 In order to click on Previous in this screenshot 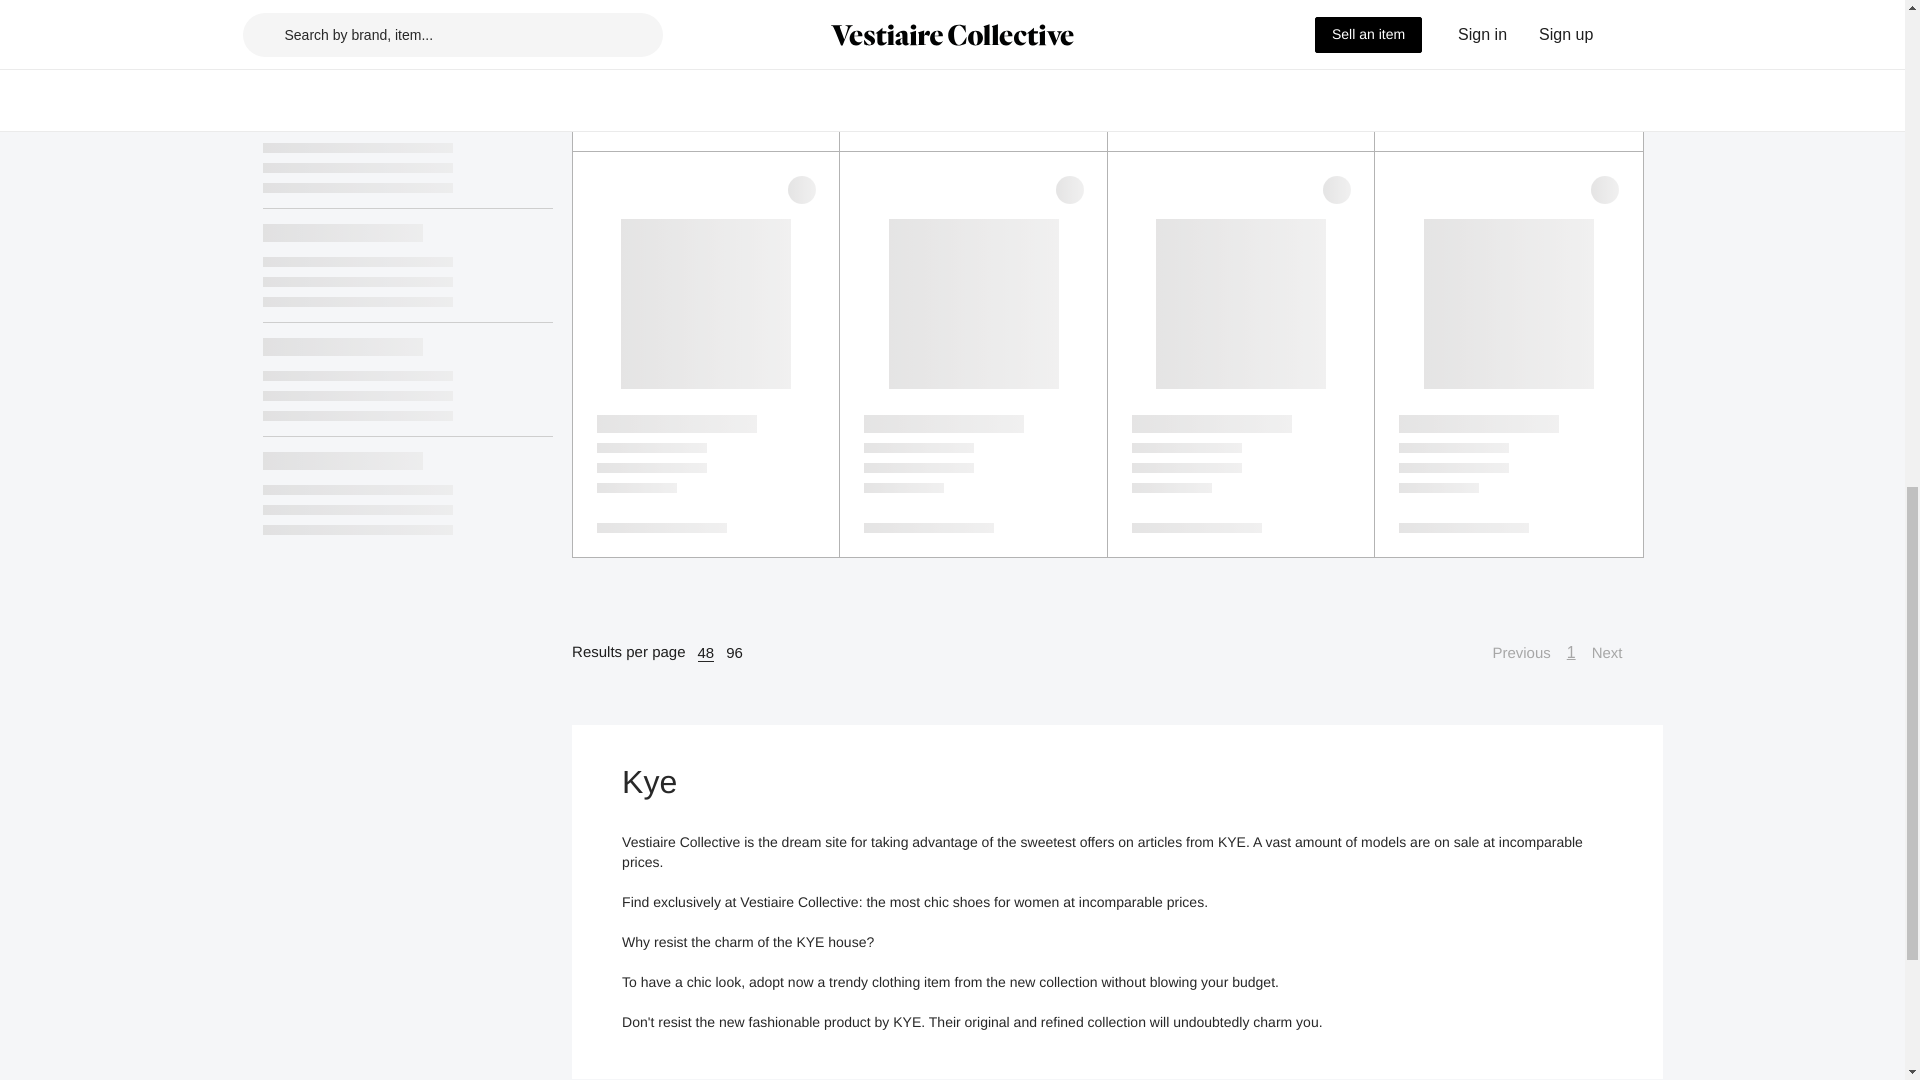, I will do `click(1510, 653)`.